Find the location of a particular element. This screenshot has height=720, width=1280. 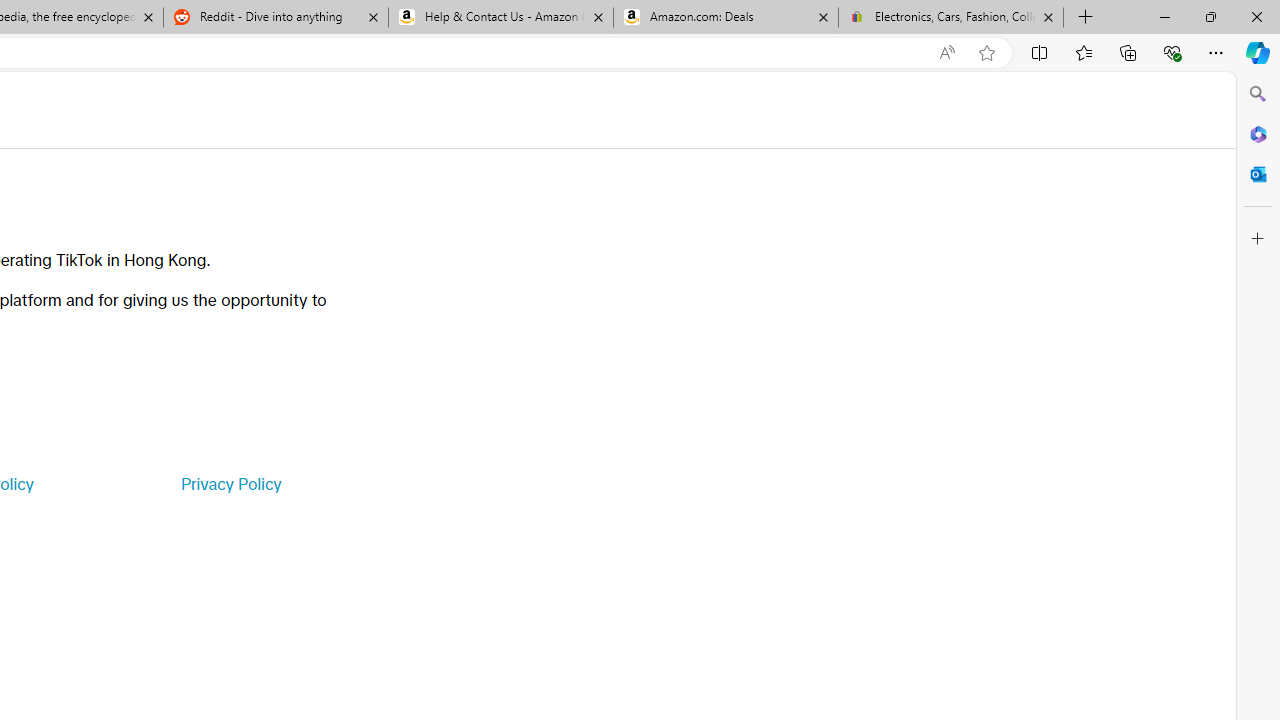

Amazon.com: Deals is located at coordinates (726, 18).